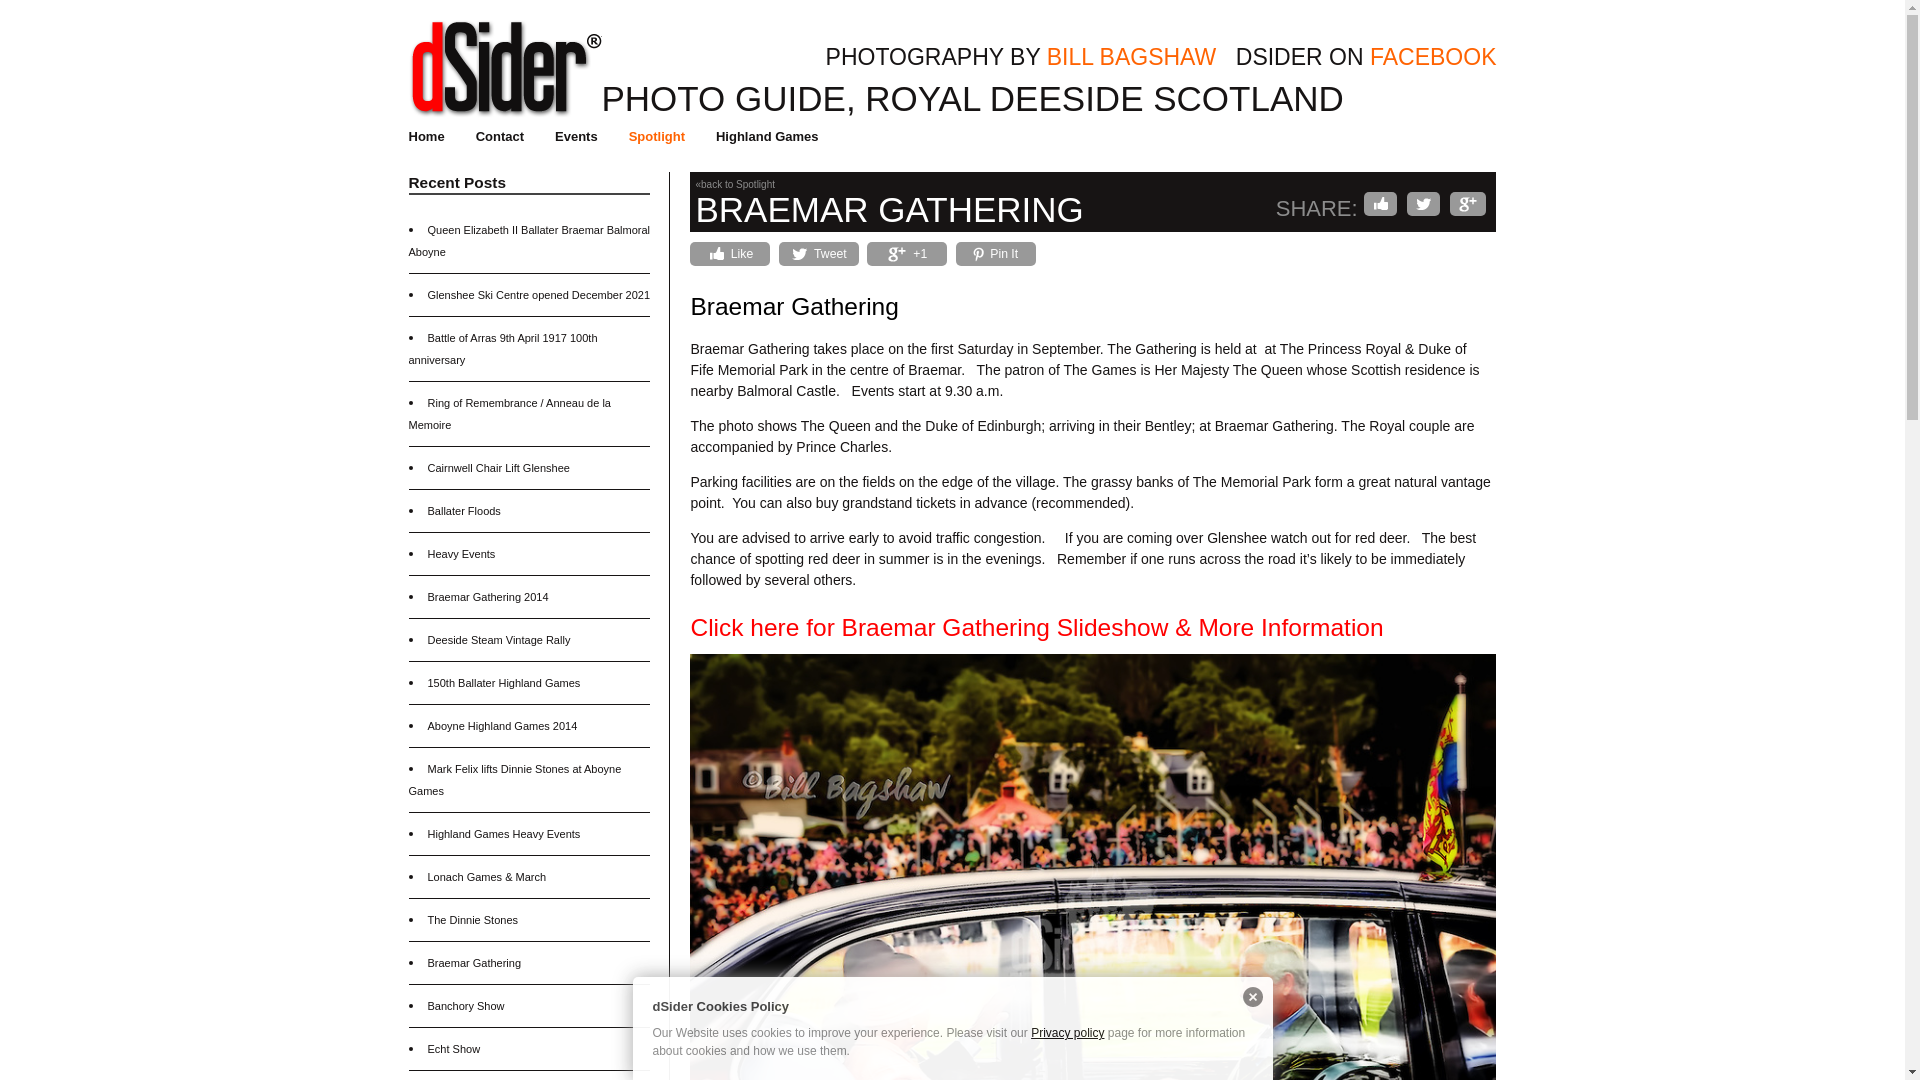 The height and width of the screenshot is (1080, 1920). I want to click on Pin It, so click(996, 253).